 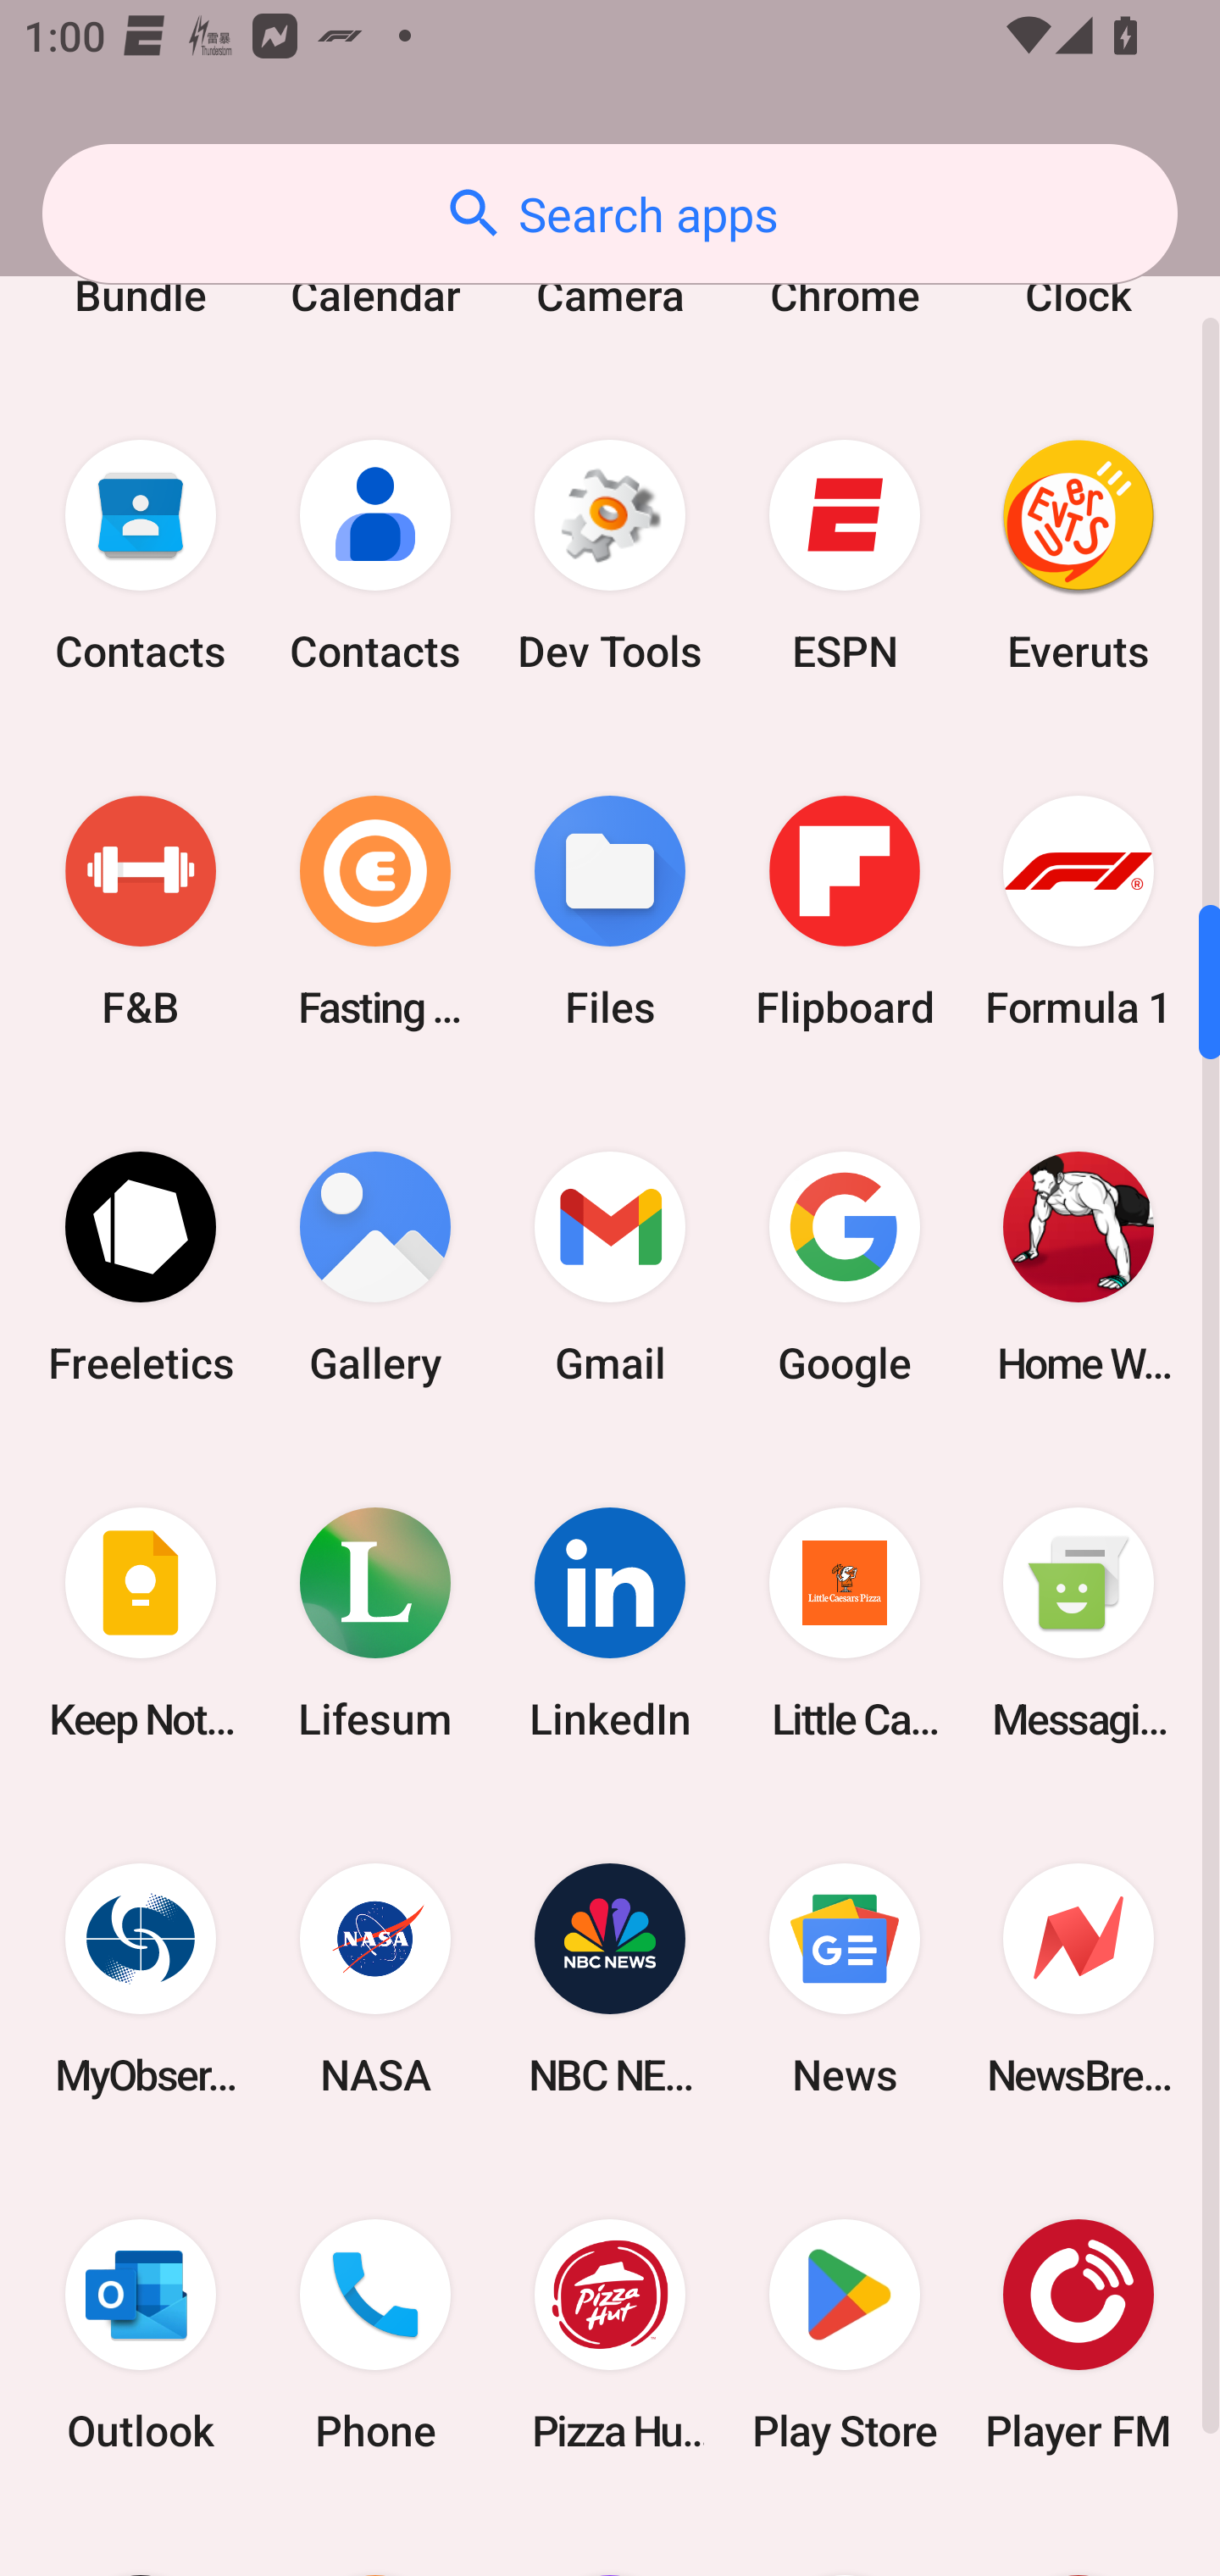 I want to click on Freeletics, so click(x=141, y=1267).